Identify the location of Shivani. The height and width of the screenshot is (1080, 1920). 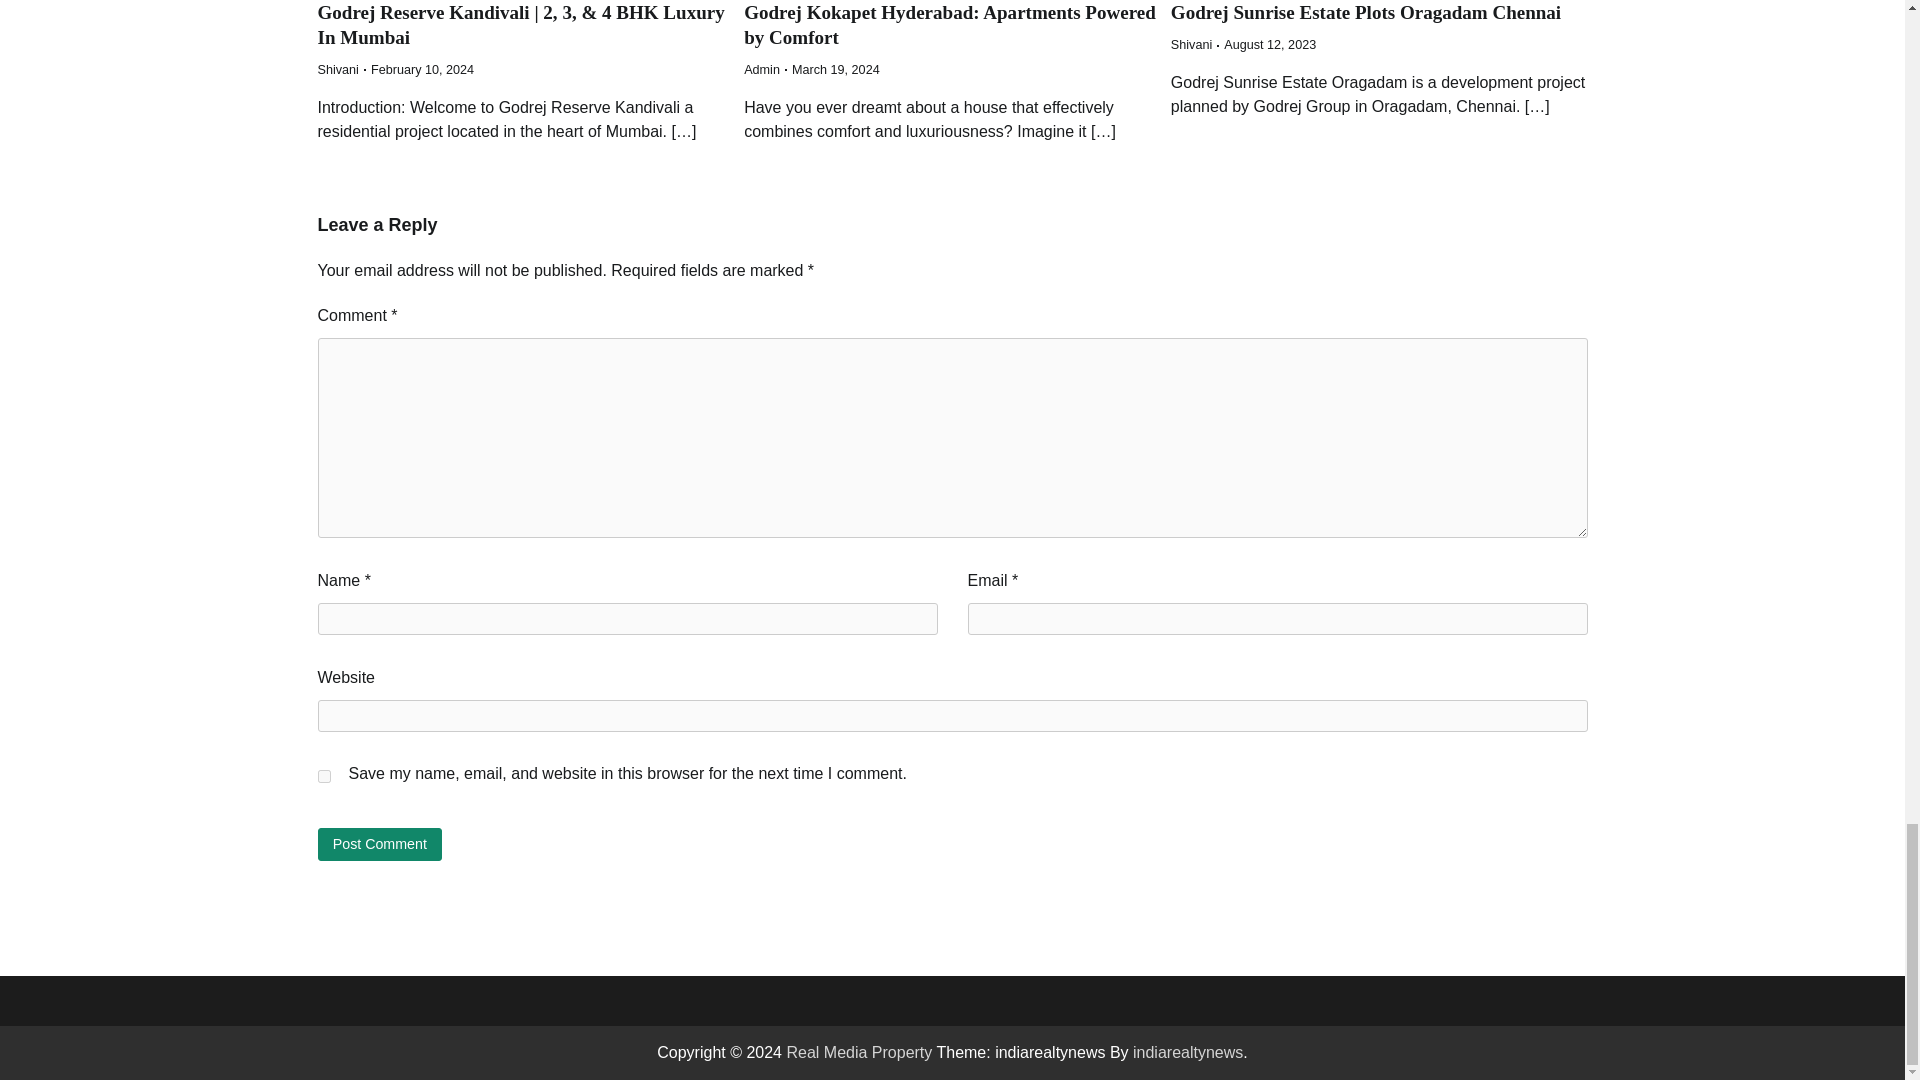
(1191, 44).